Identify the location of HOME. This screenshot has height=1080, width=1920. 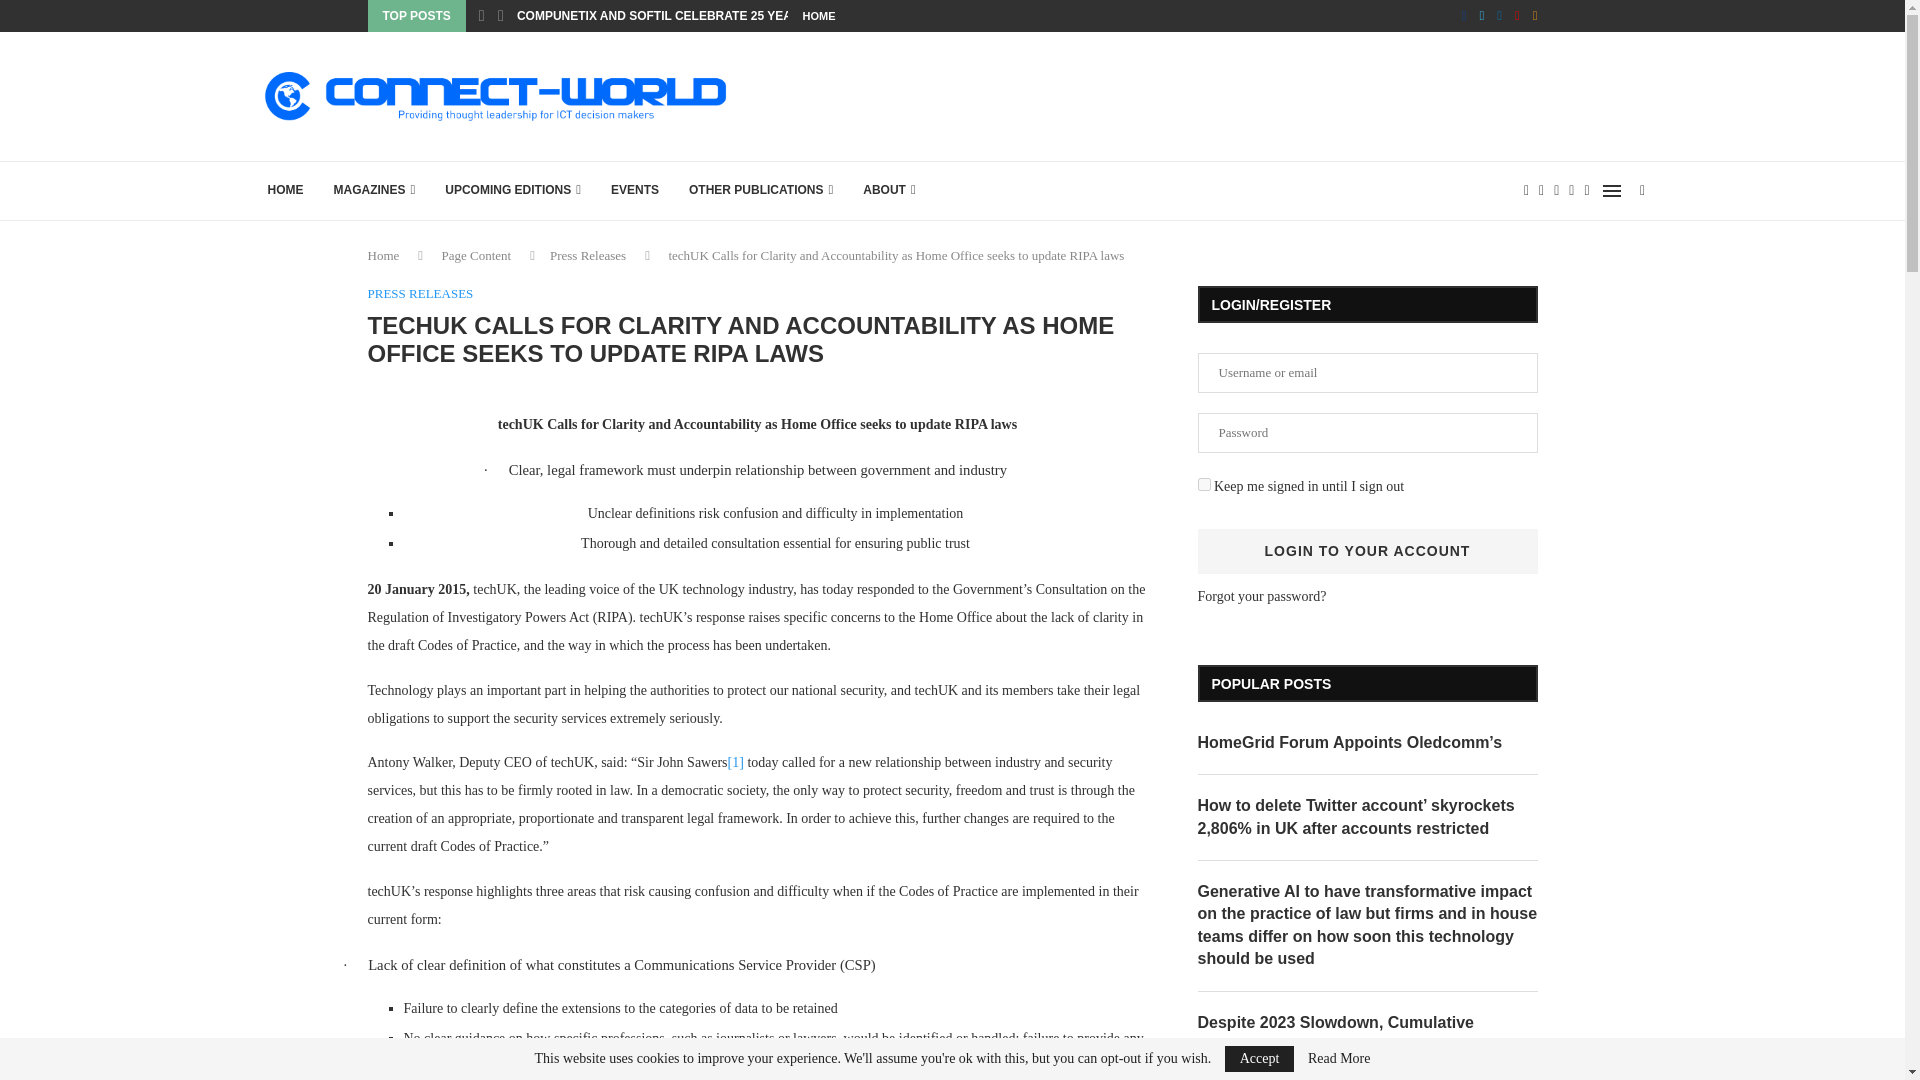
(284, 190).